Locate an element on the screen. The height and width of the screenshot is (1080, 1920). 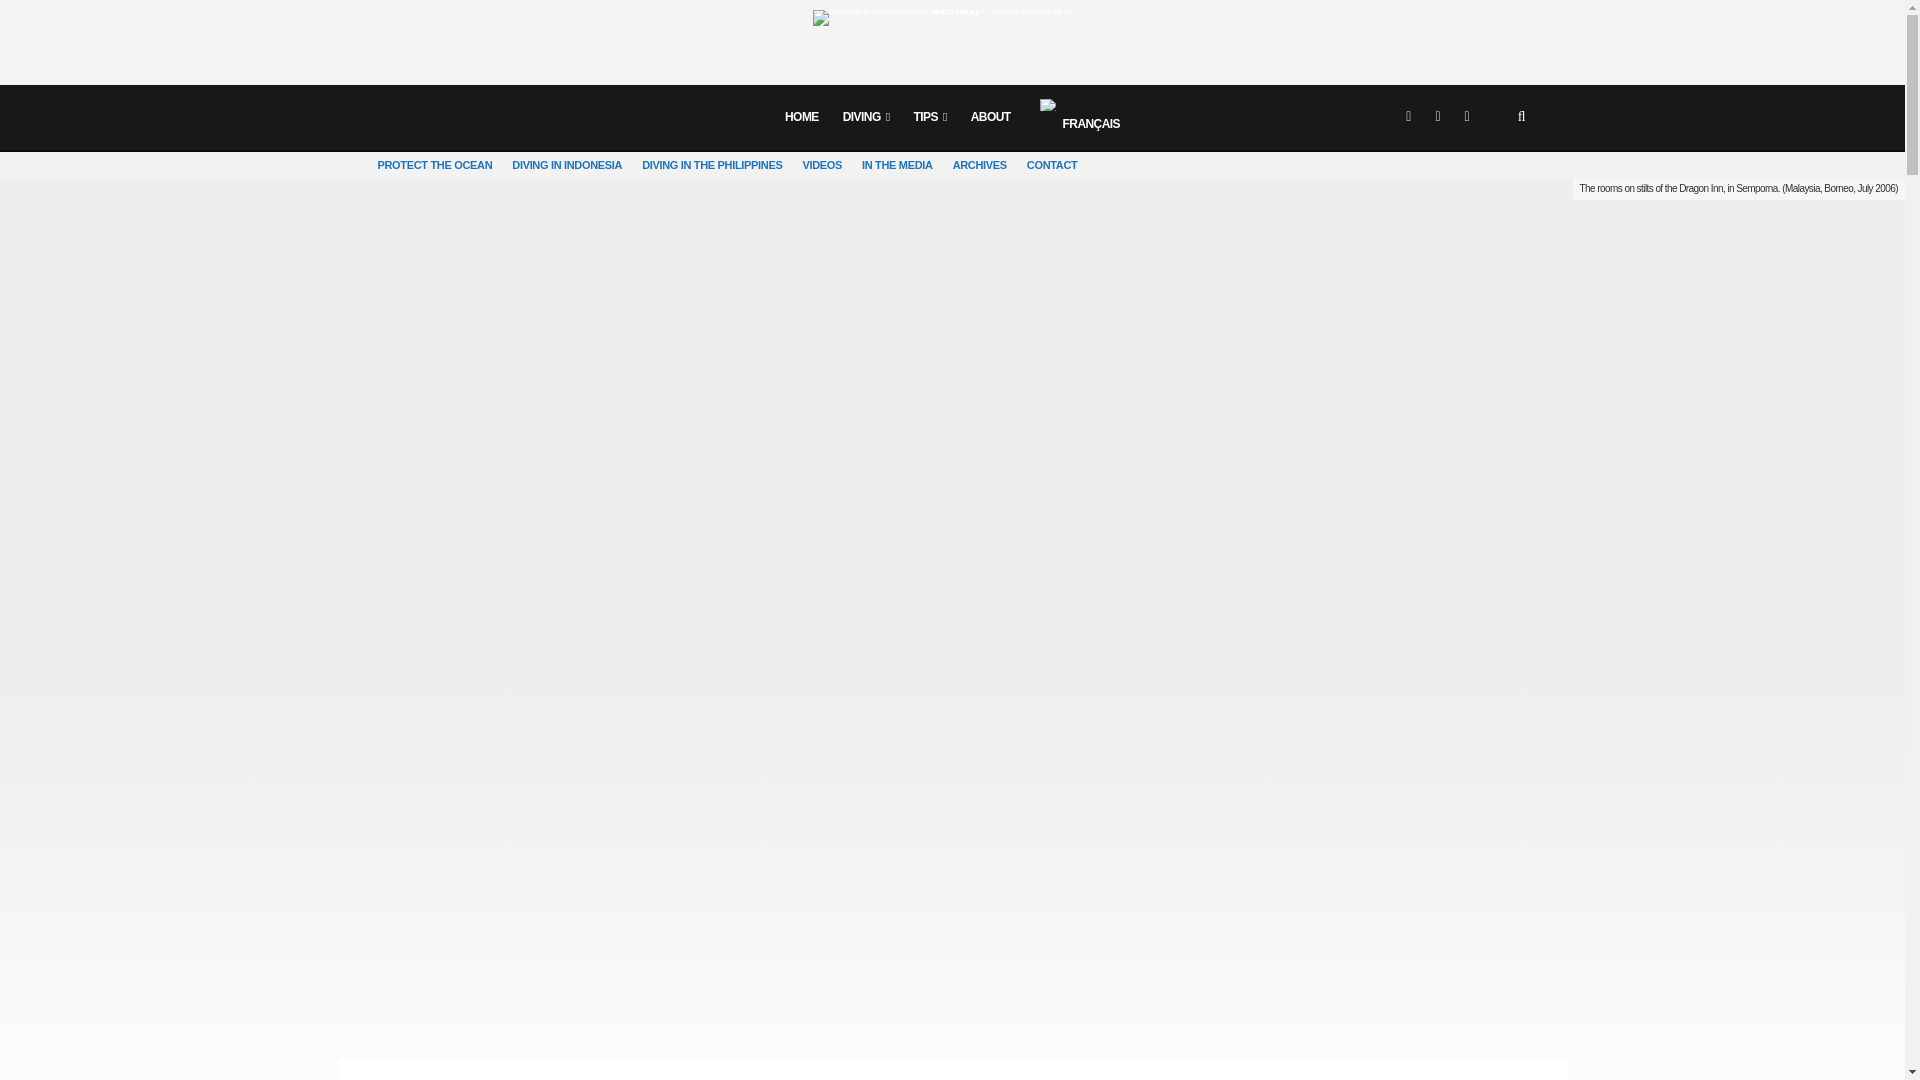
HOME is located at coordinates (802, 118).